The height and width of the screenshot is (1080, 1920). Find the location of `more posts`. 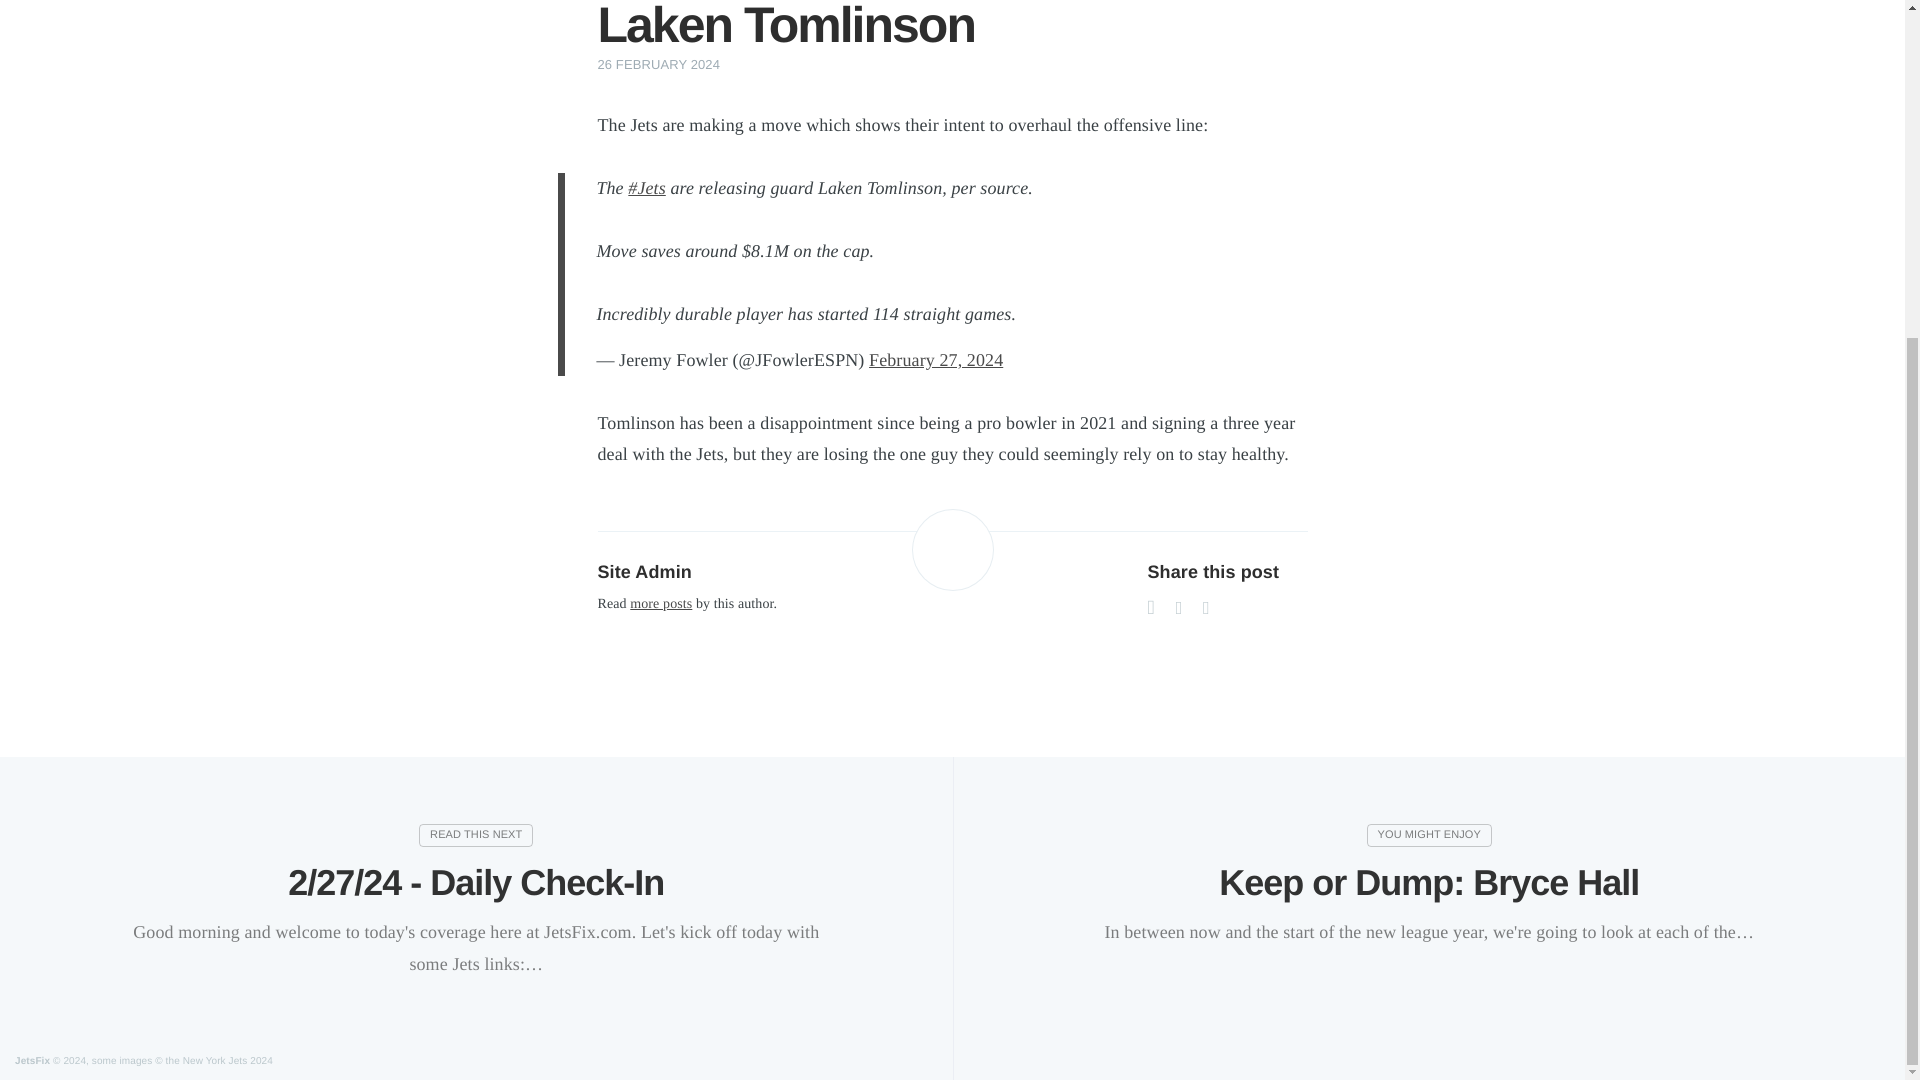

more posts is located at coordinates (660, 604).